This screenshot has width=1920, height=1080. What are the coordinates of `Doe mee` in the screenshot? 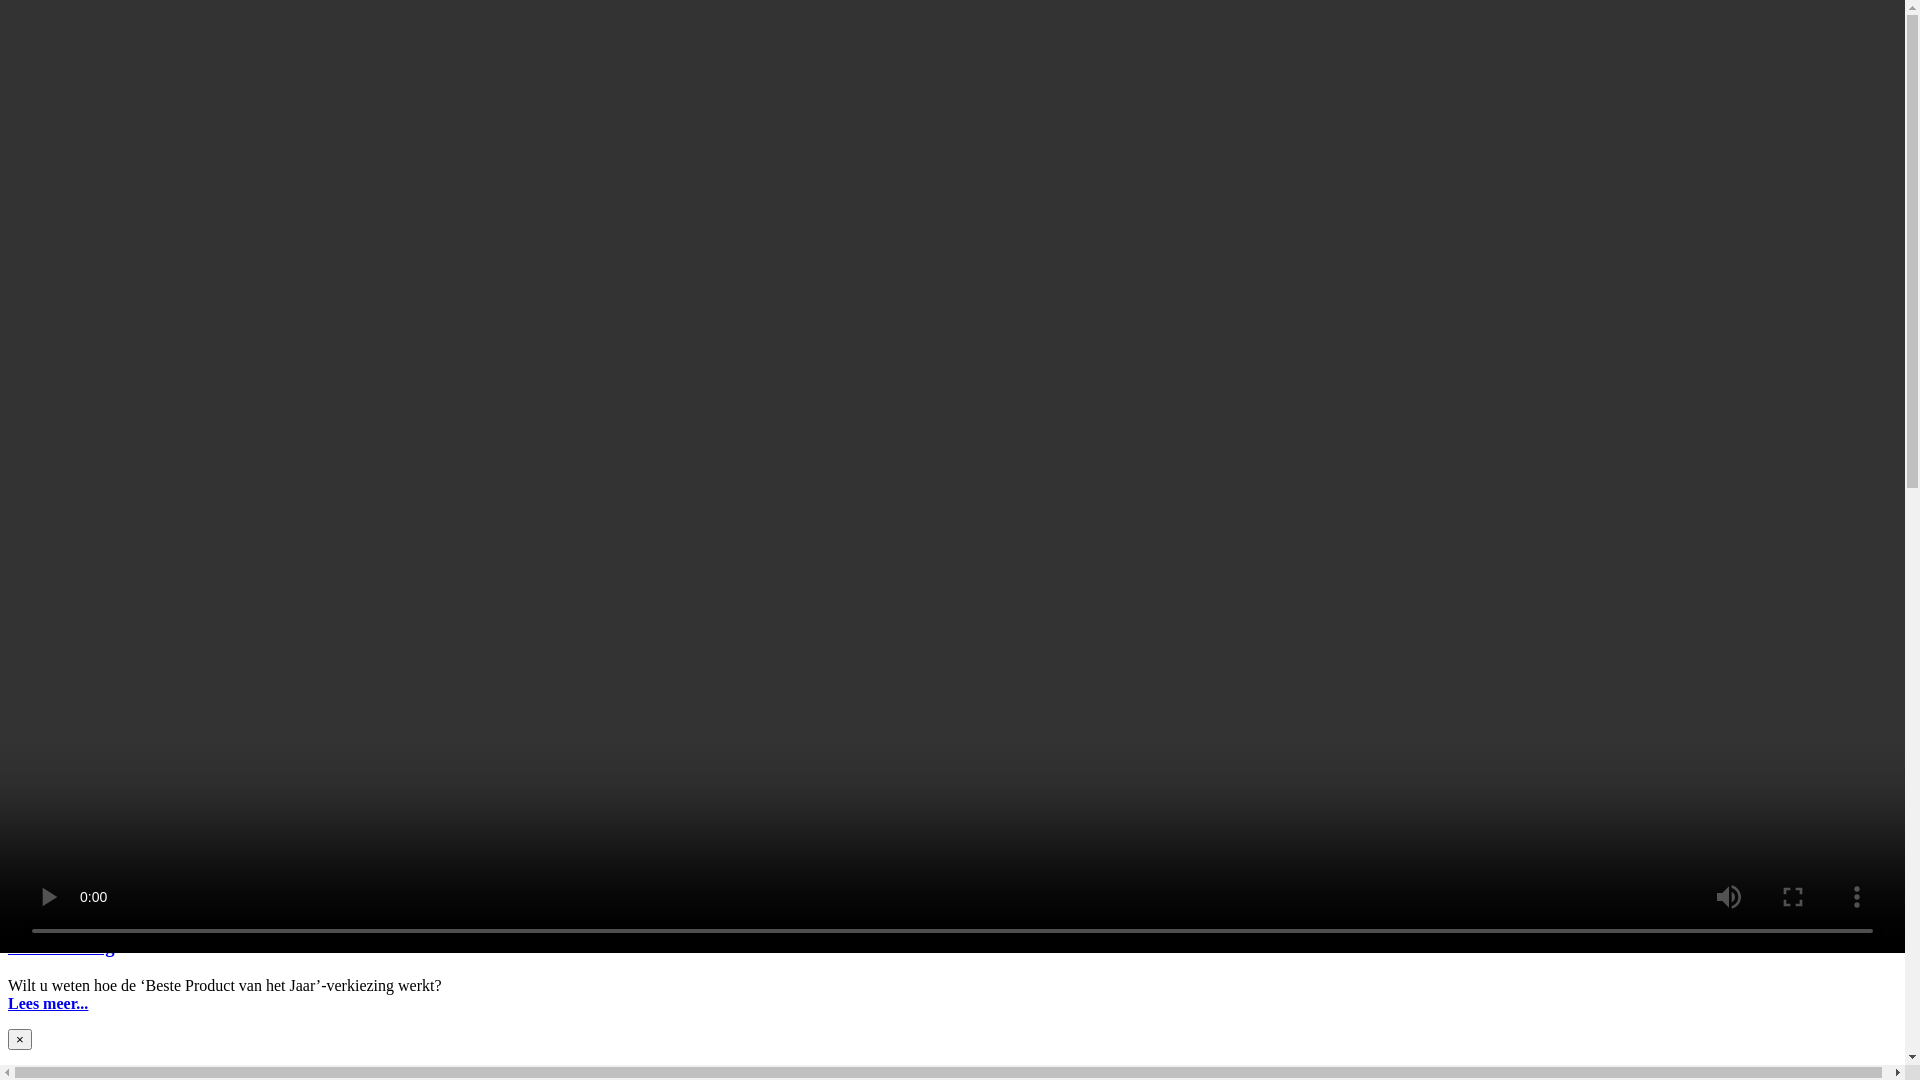 It's located at (37, 582).